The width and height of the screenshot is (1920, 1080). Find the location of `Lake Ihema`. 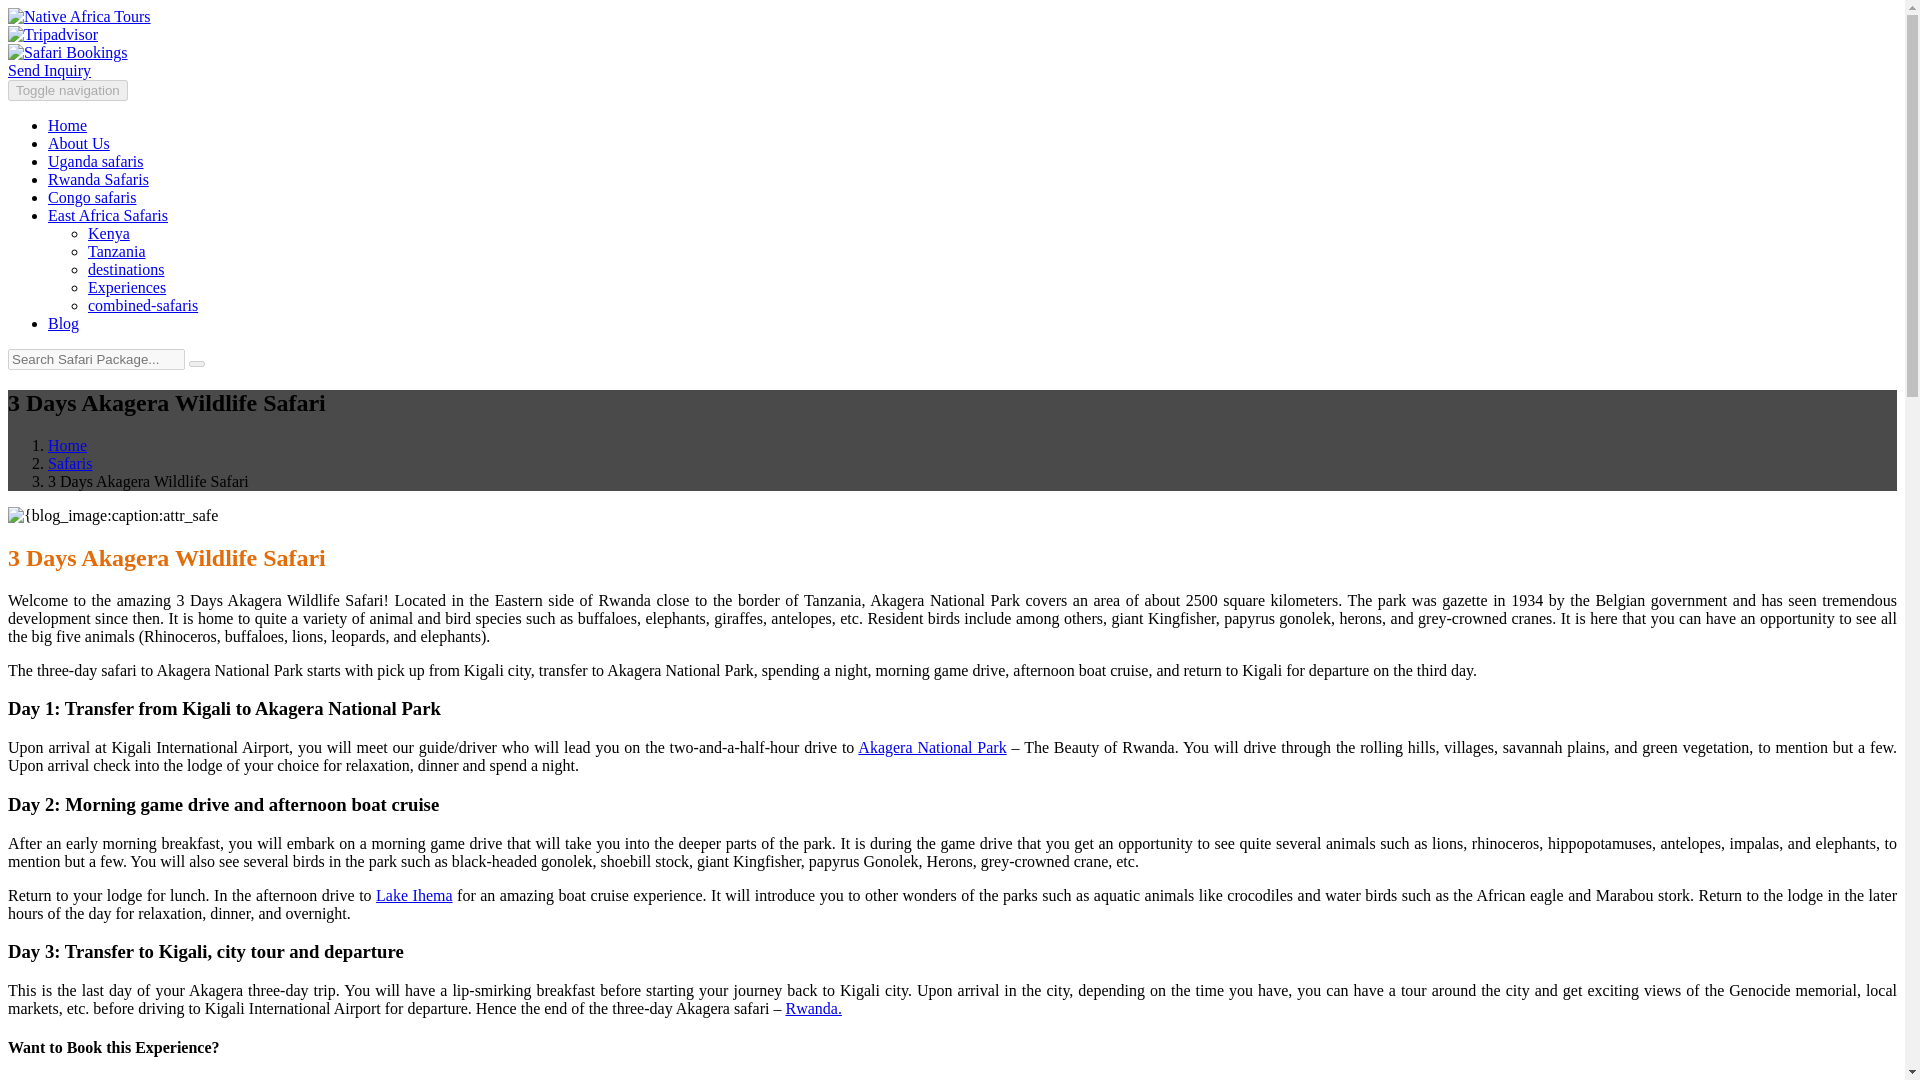

Lake Ihema is located at coordinates (414, 894).